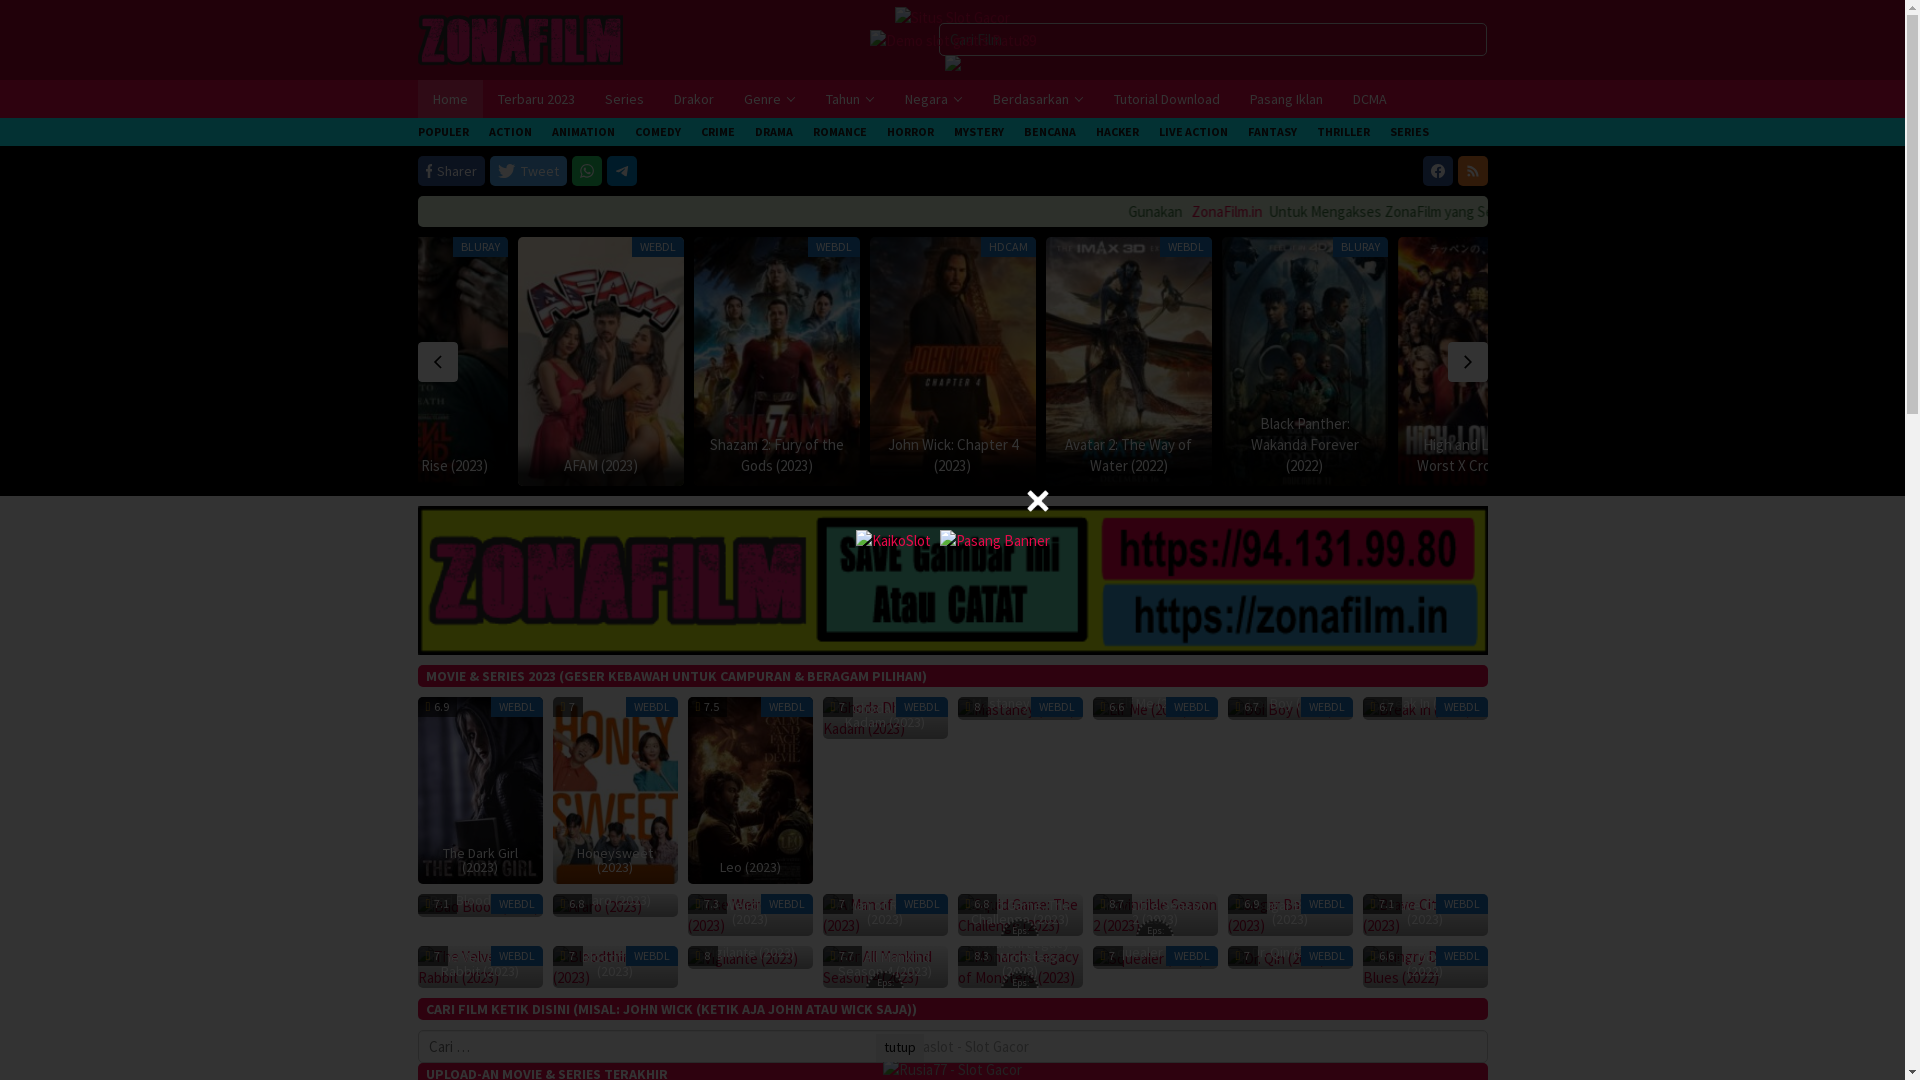  I want to click on The Weird Forest (2023), so click(750, 914).